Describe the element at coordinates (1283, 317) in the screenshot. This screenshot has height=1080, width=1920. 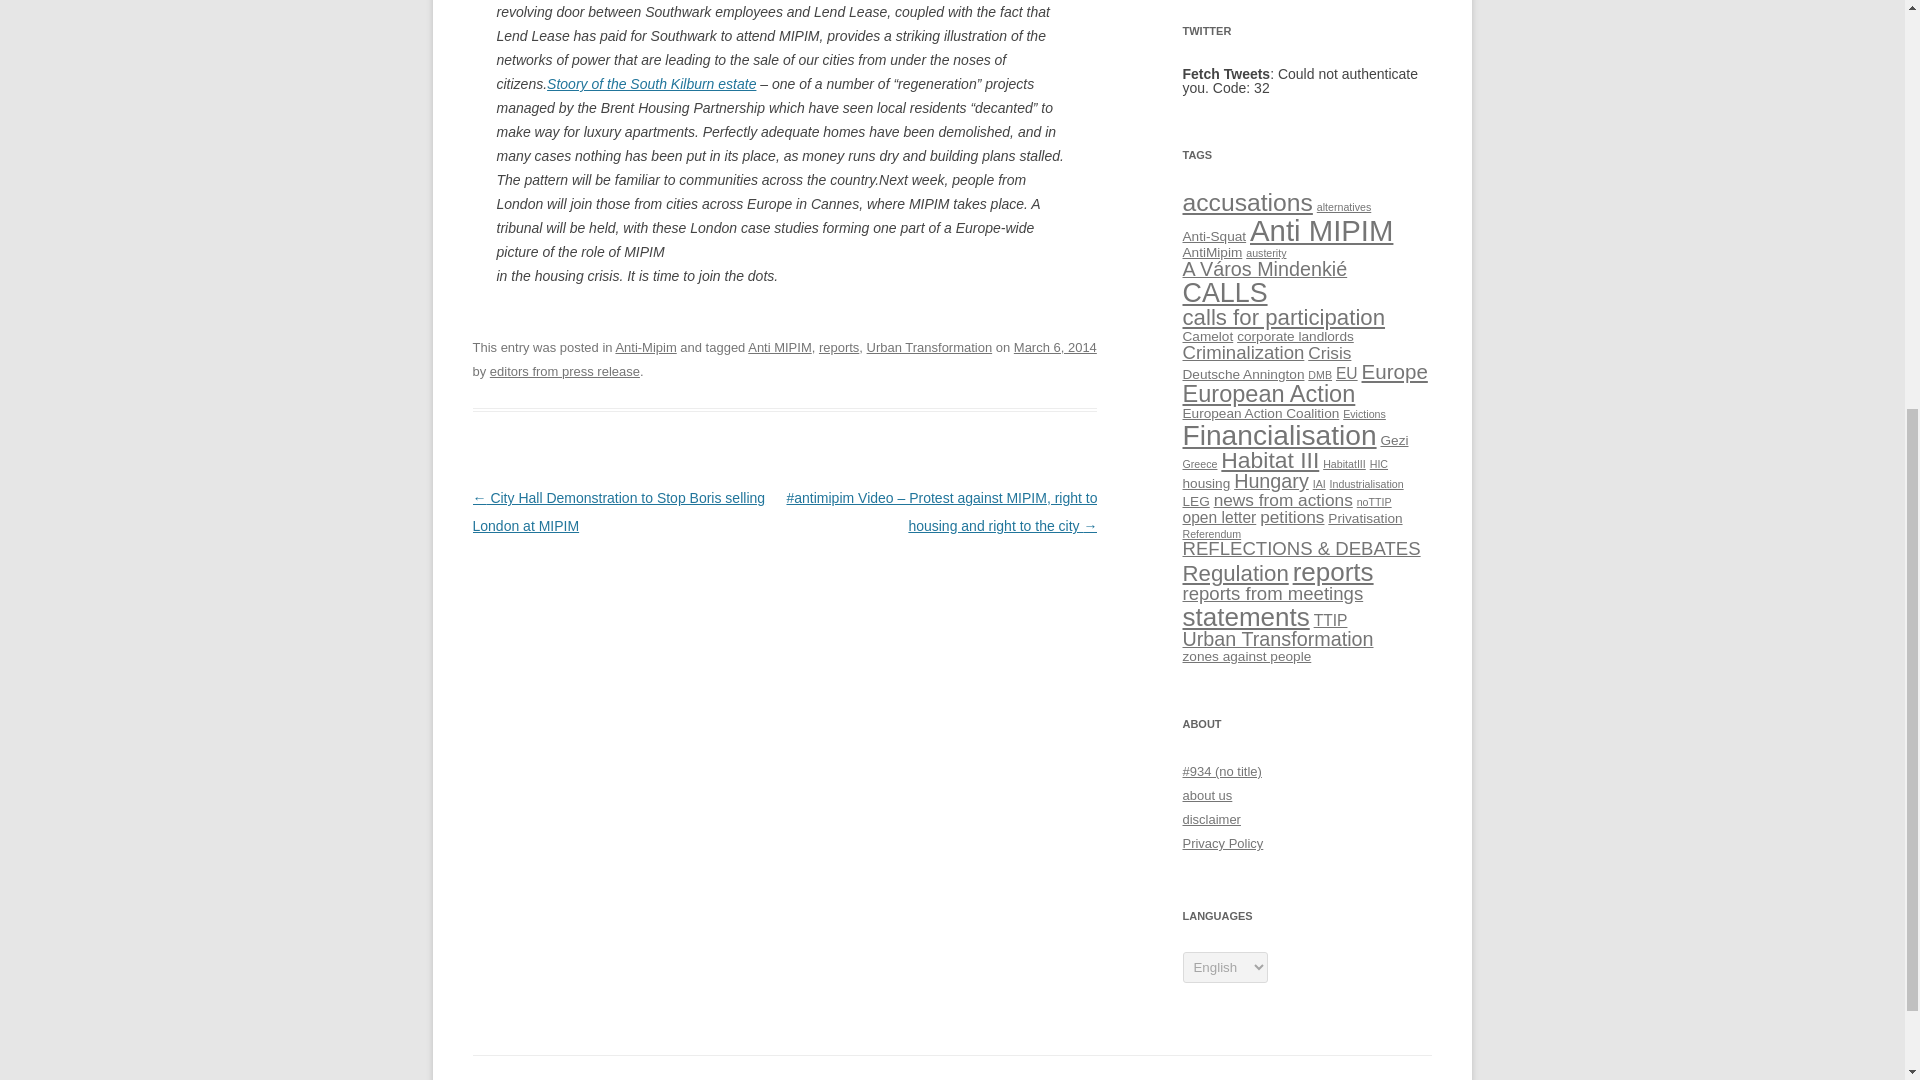
I see `calls for participation` at that location.